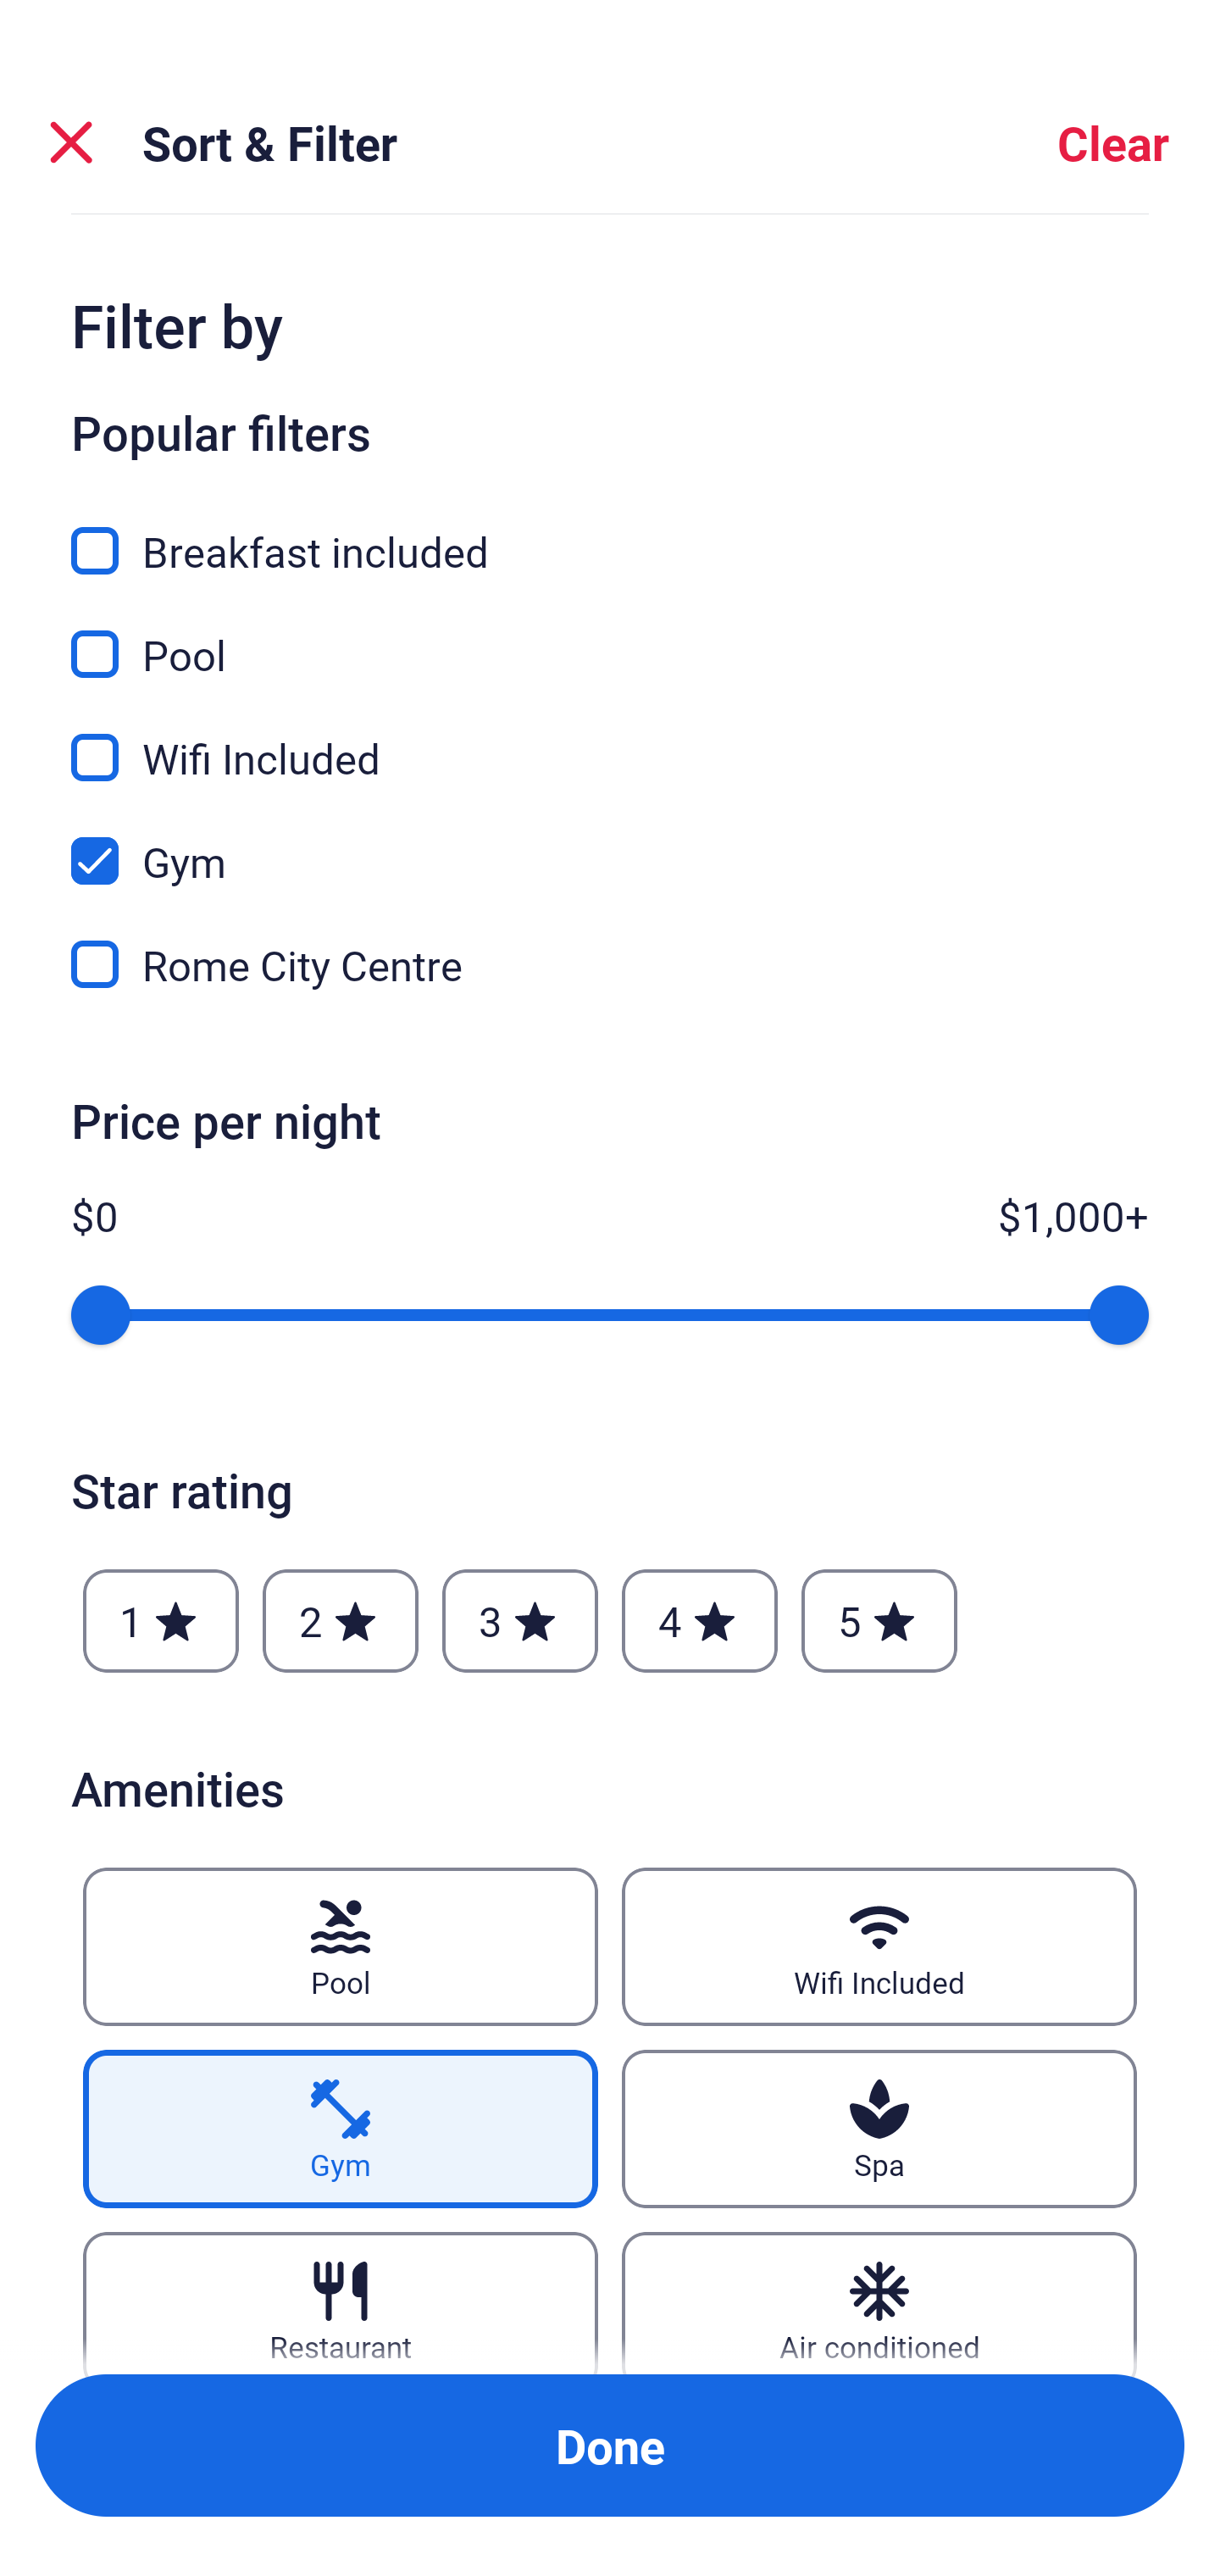 The width and height of the screenshot is (1220, 2576). I want to click on Wifi Included, Wifi Included, so click(610, 739).